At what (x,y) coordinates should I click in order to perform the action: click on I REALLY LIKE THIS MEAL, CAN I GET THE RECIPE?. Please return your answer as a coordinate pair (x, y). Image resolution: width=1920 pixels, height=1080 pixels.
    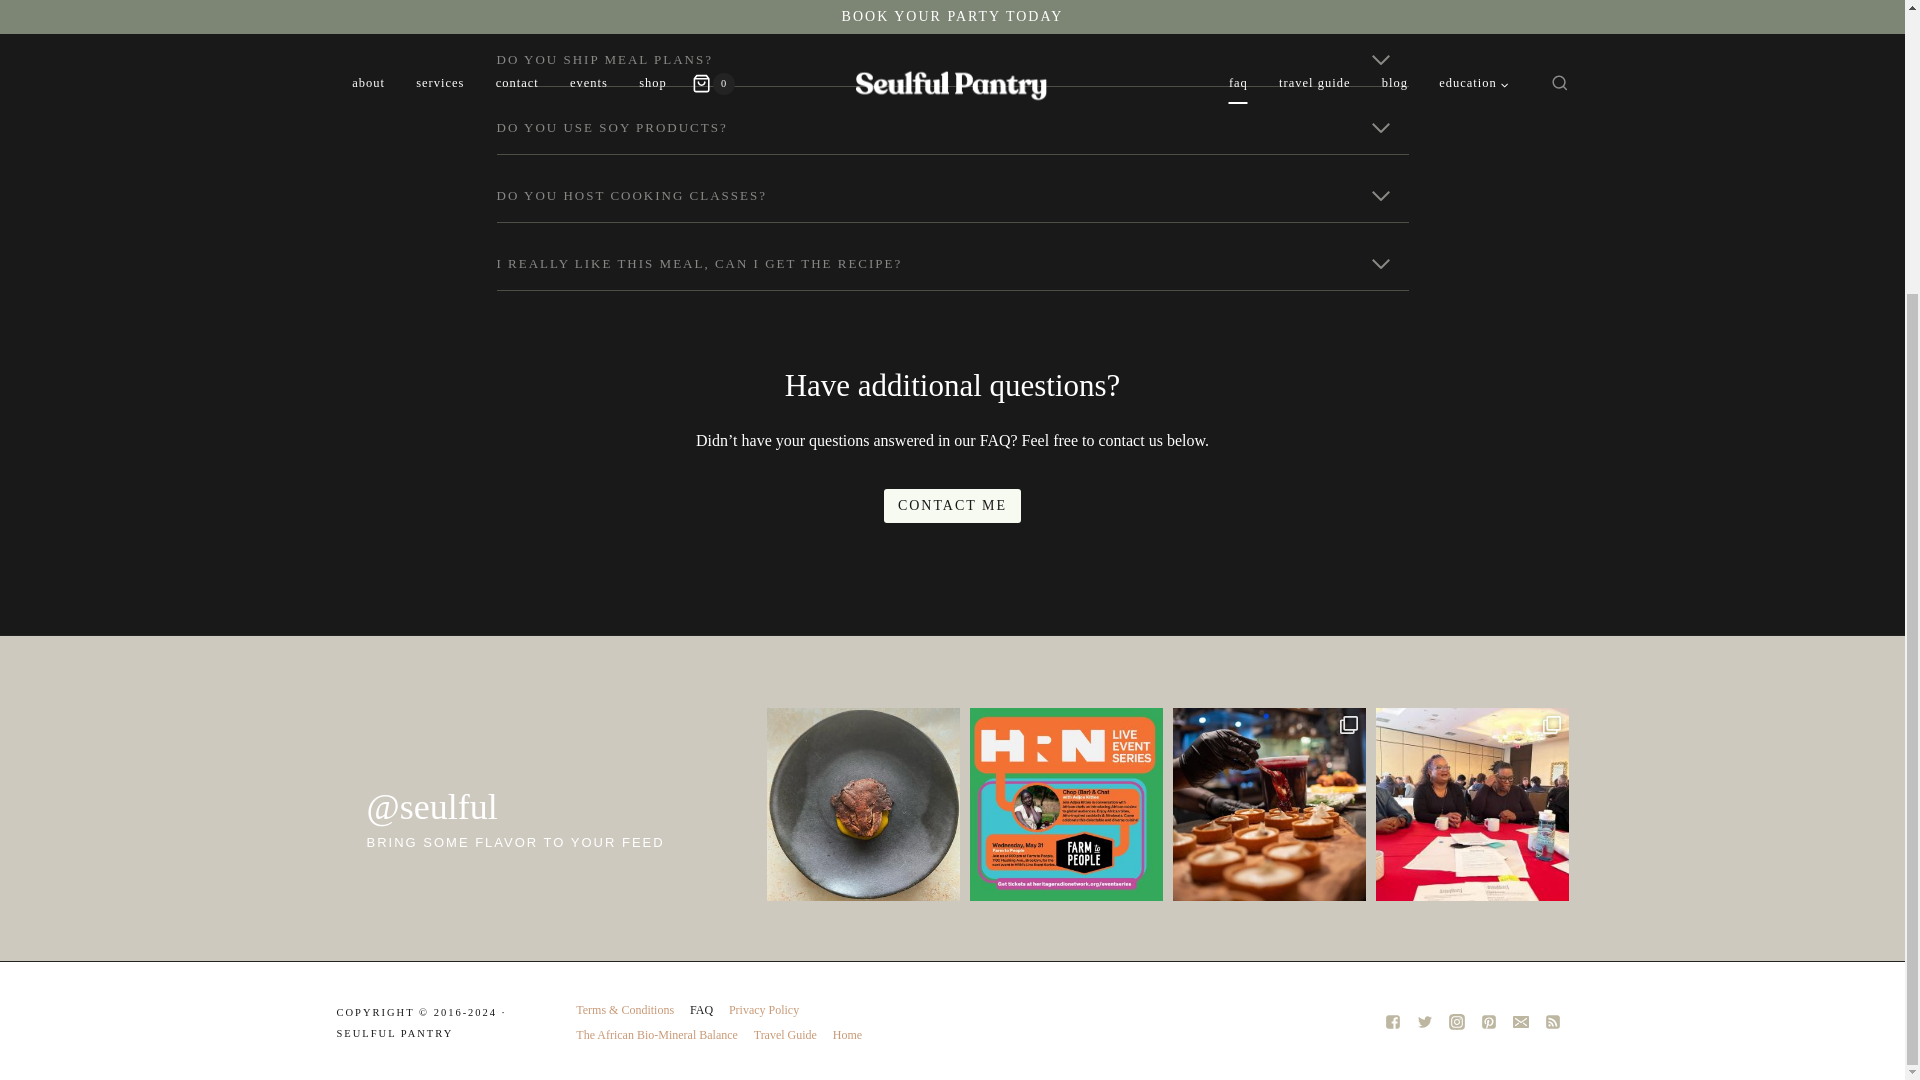
    Looking at the image, I should click on (951, 264).